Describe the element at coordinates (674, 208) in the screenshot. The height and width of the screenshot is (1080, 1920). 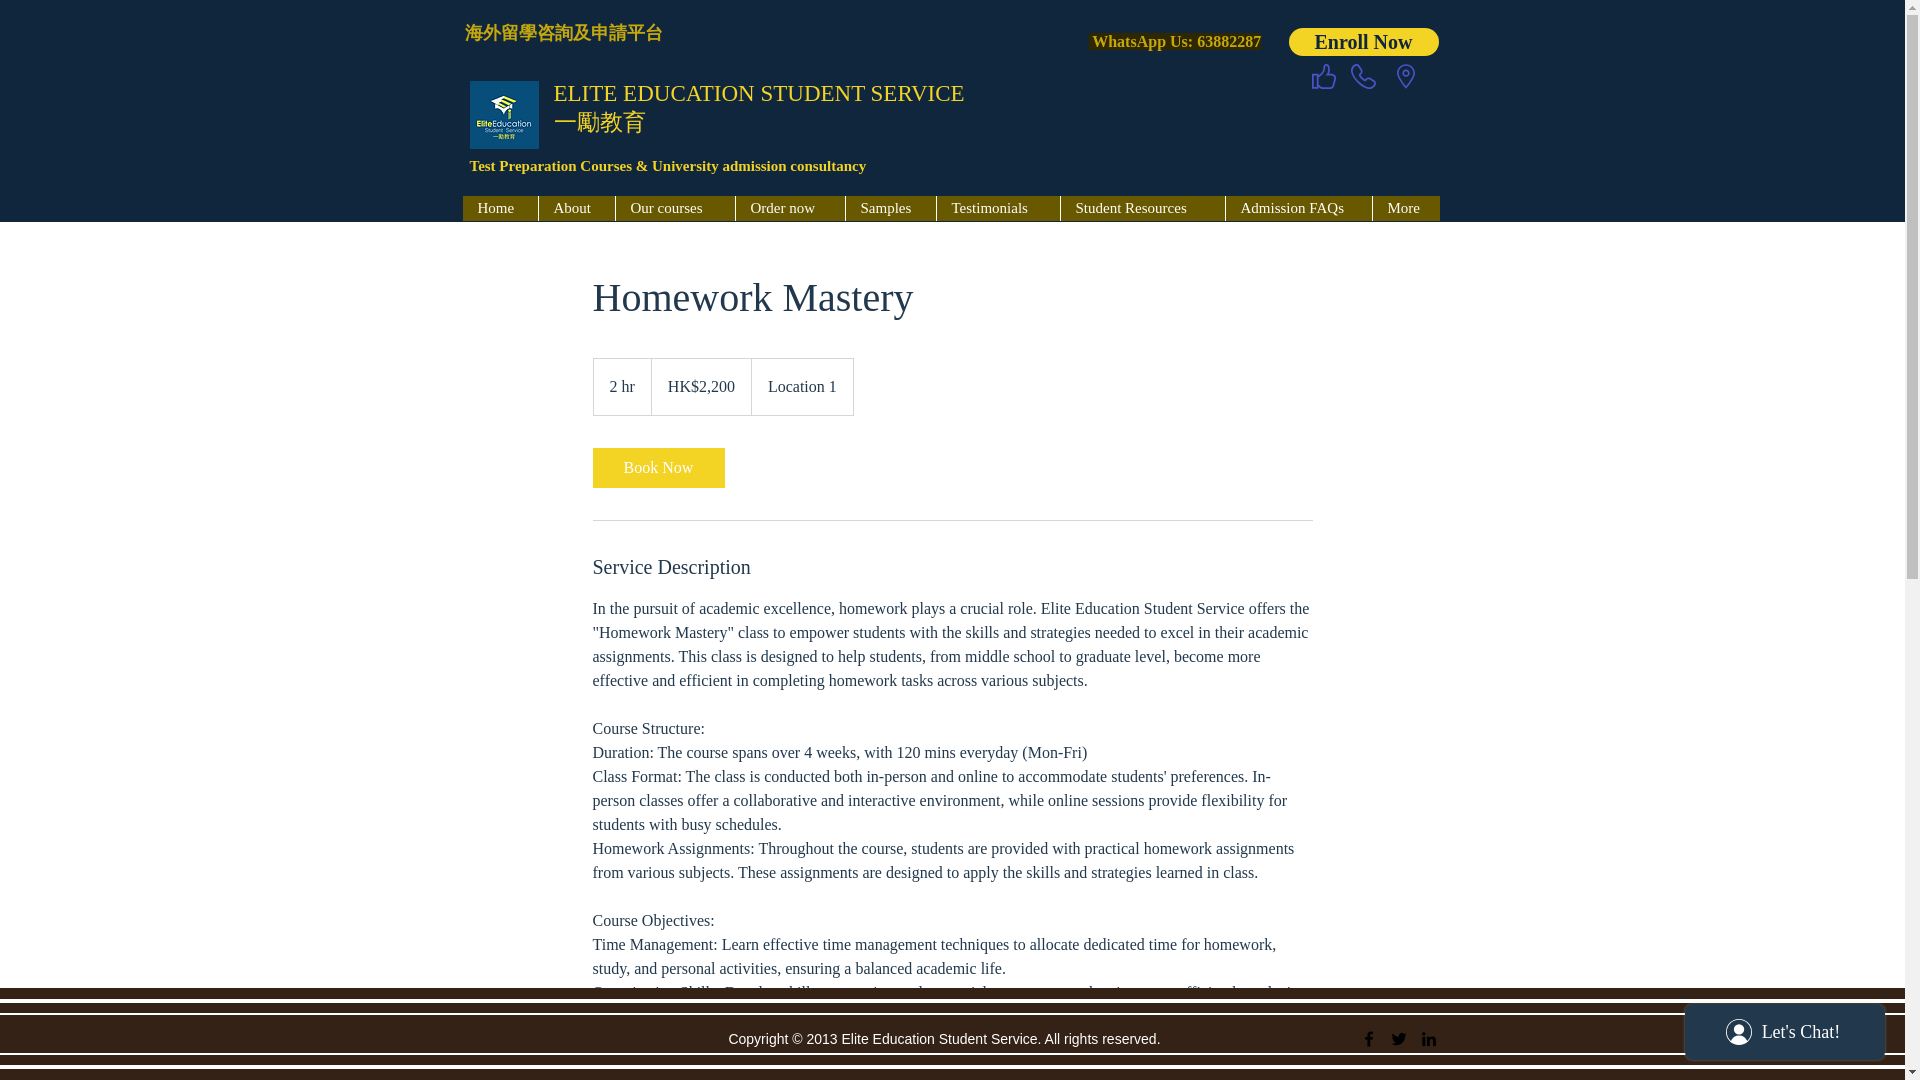
I see `Our courses` at that location.